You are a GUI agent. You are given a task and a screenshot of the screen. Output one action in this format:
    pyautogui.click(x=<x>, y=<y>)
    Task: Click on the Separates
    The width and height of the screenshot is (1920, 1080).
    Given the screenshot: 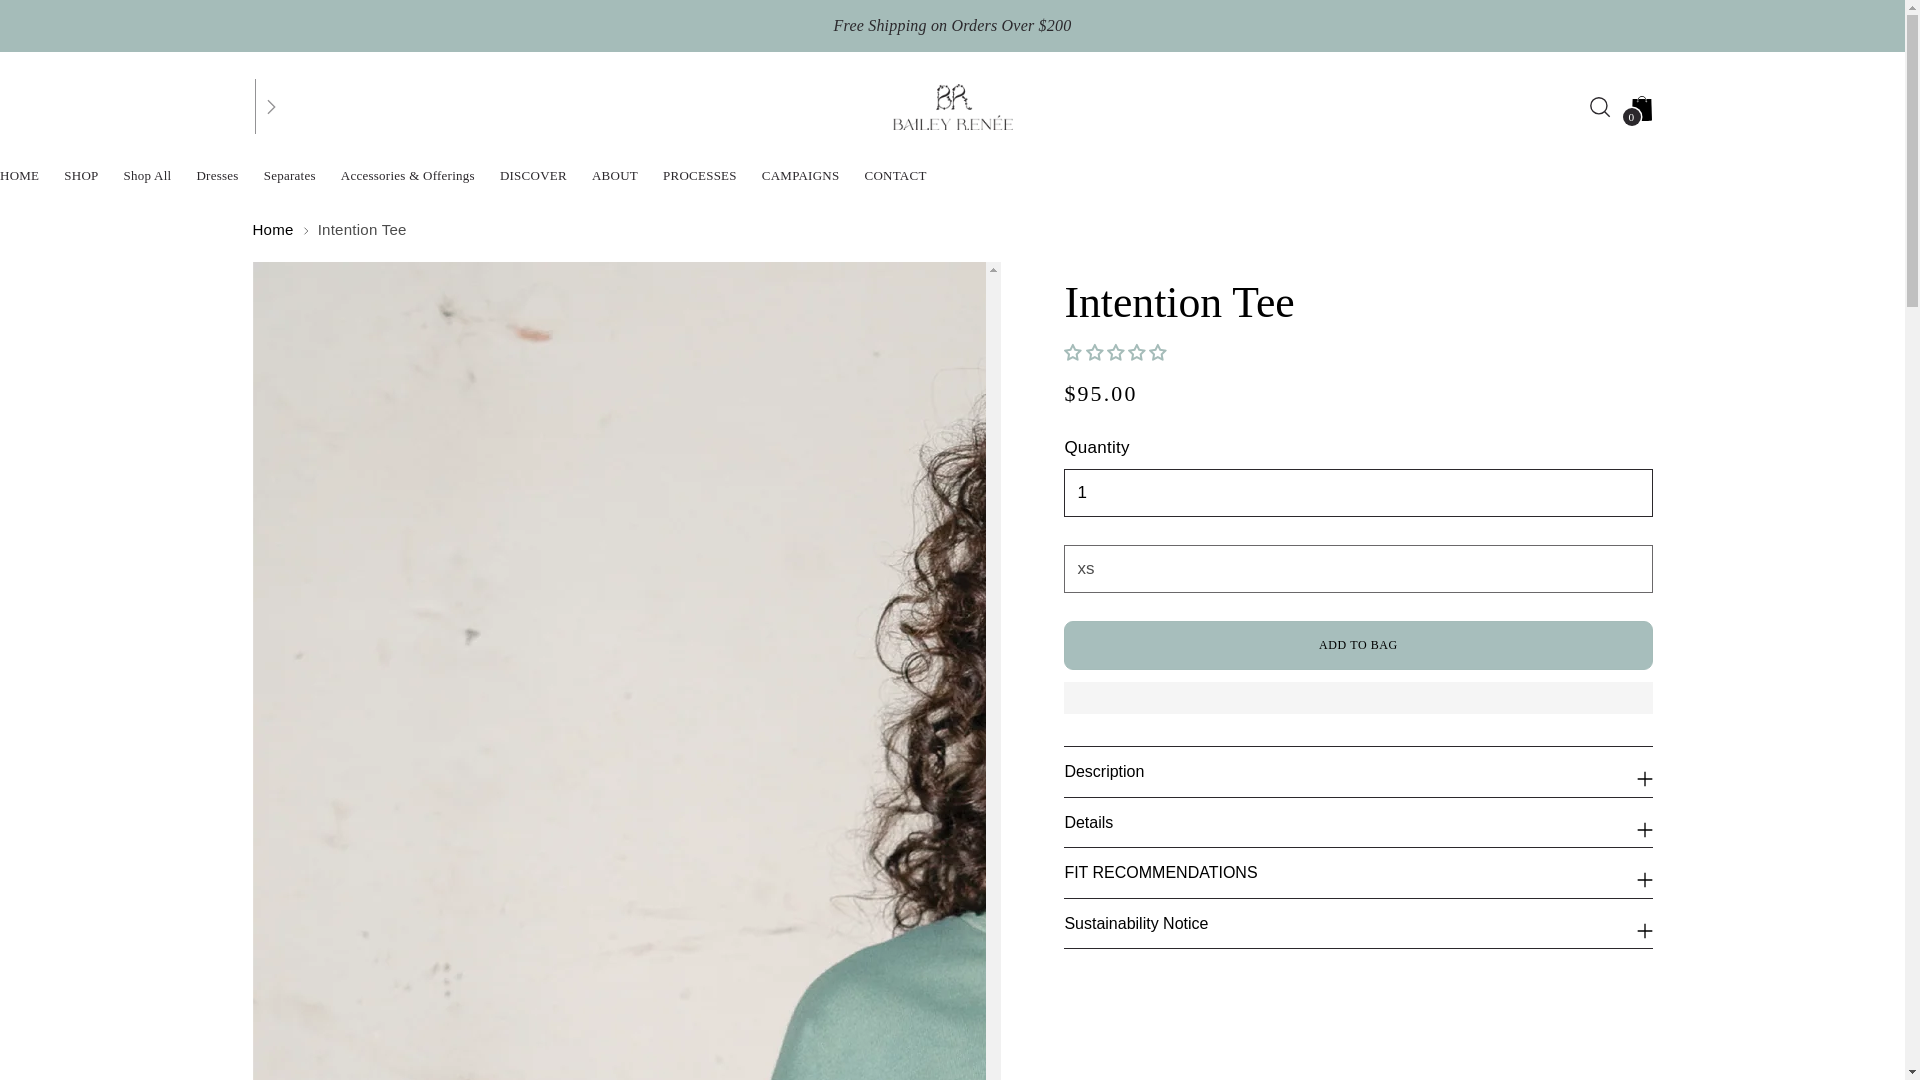 What is the action you would take?
    pyautogui.click(x=290, y=175)
    